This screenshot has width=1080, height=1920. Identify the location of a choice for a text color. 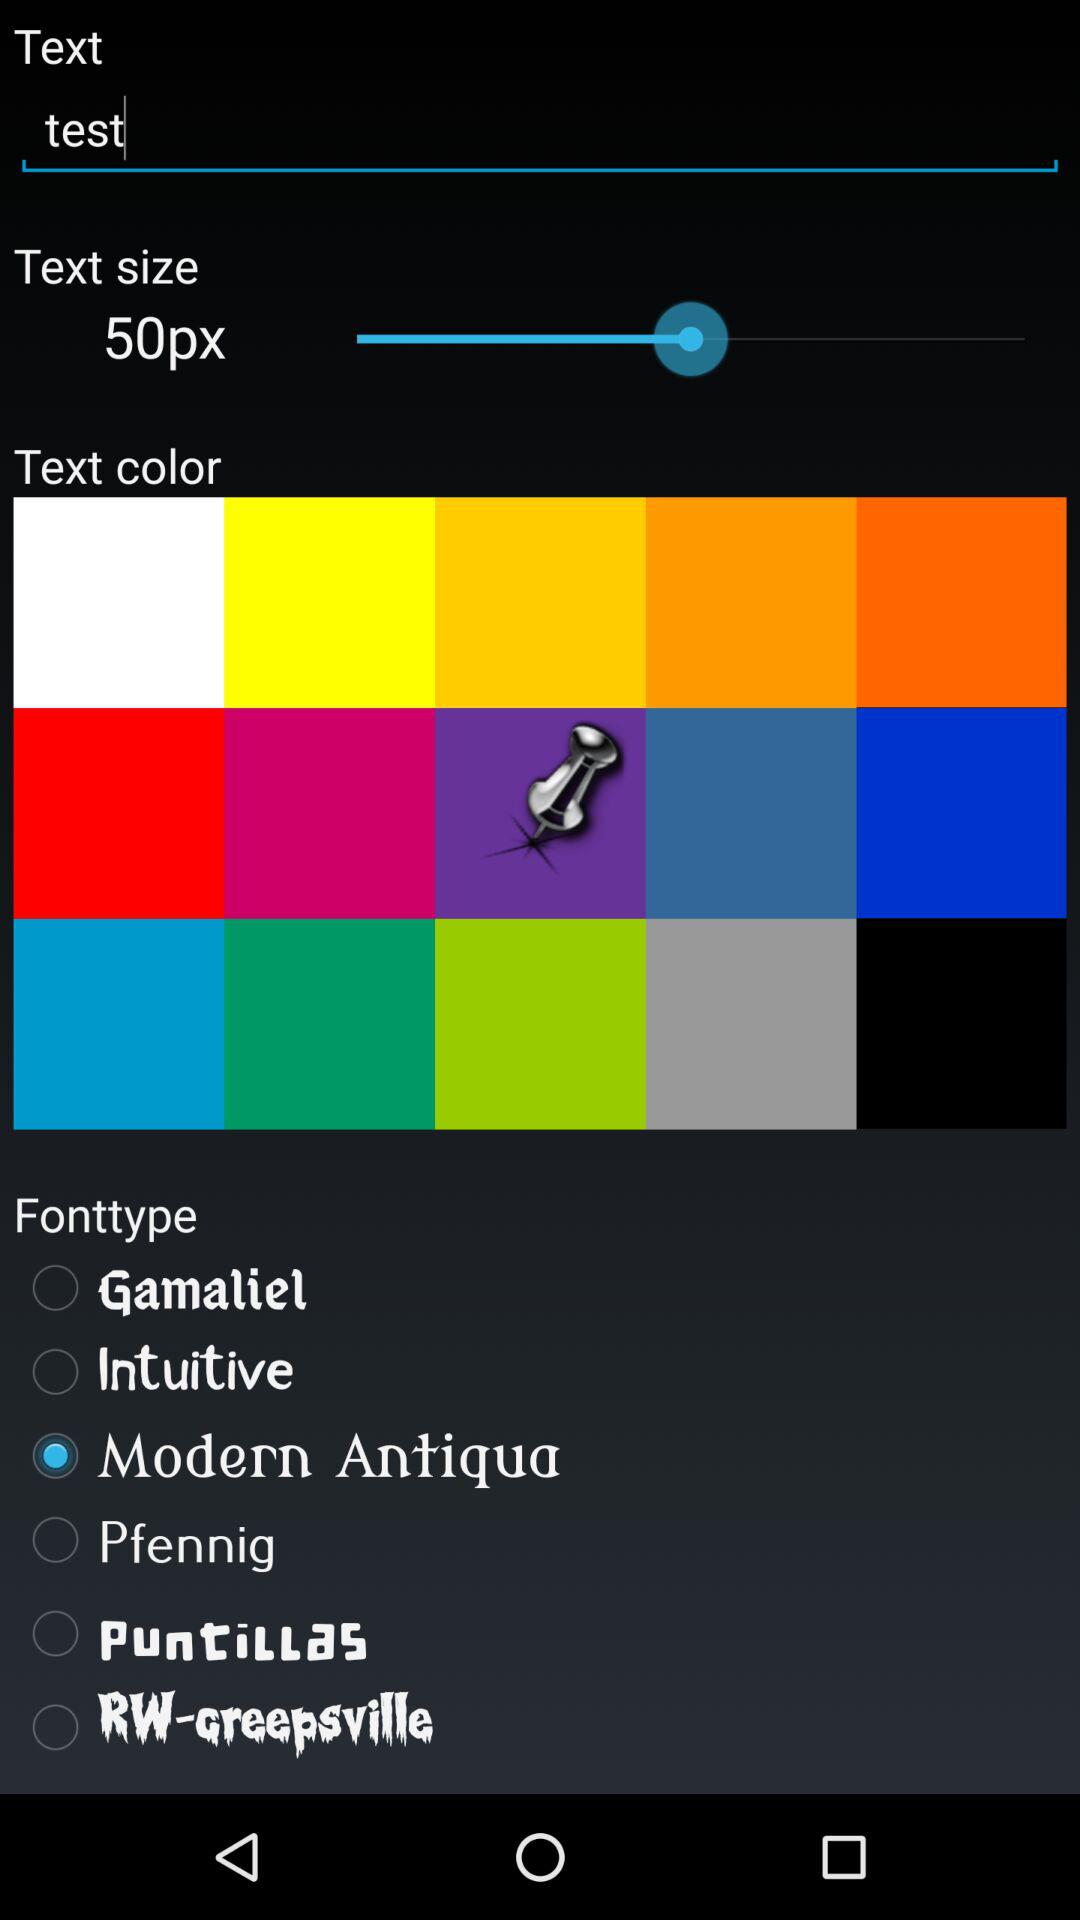
(118, 602).